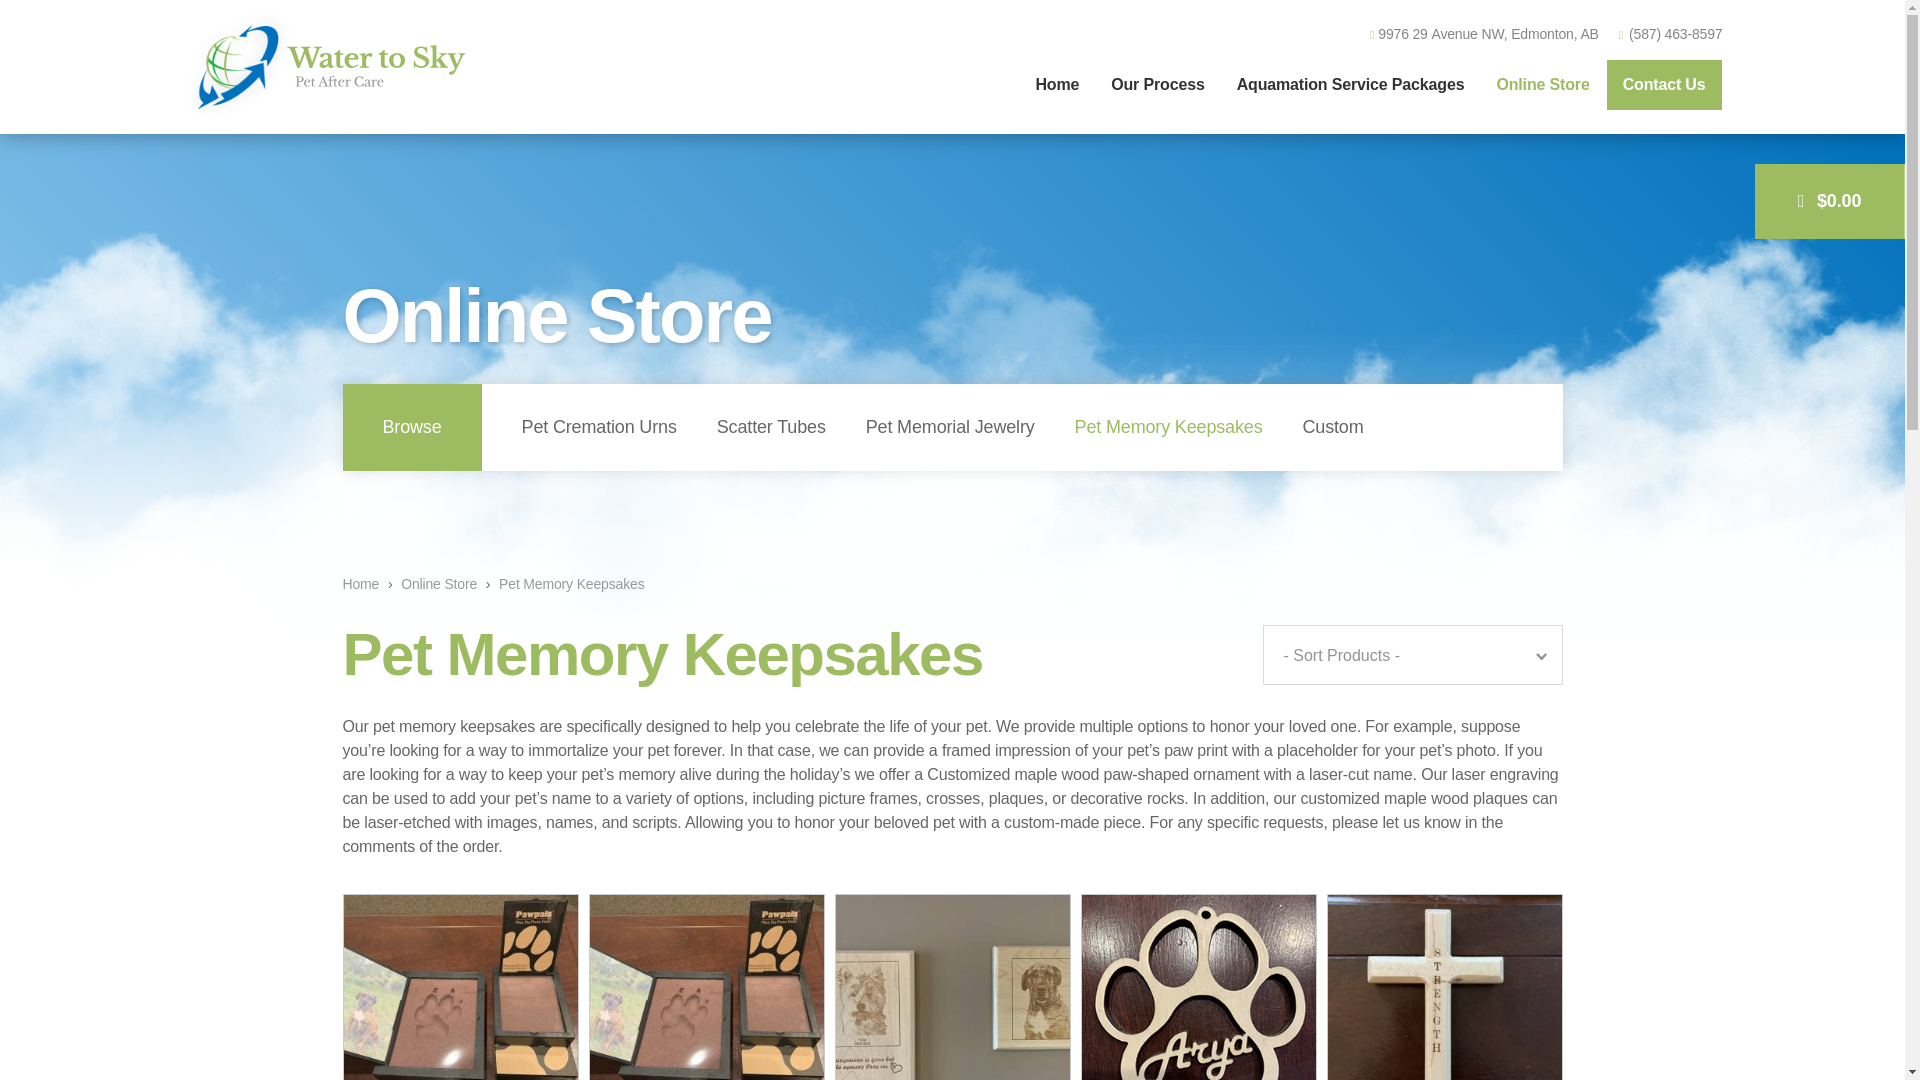 This screenshot has height=1080, width=1920. Describe the element at coordinates (1168, 428) in the screenshot. I see `Pet Memory Keepsakes` at that location.